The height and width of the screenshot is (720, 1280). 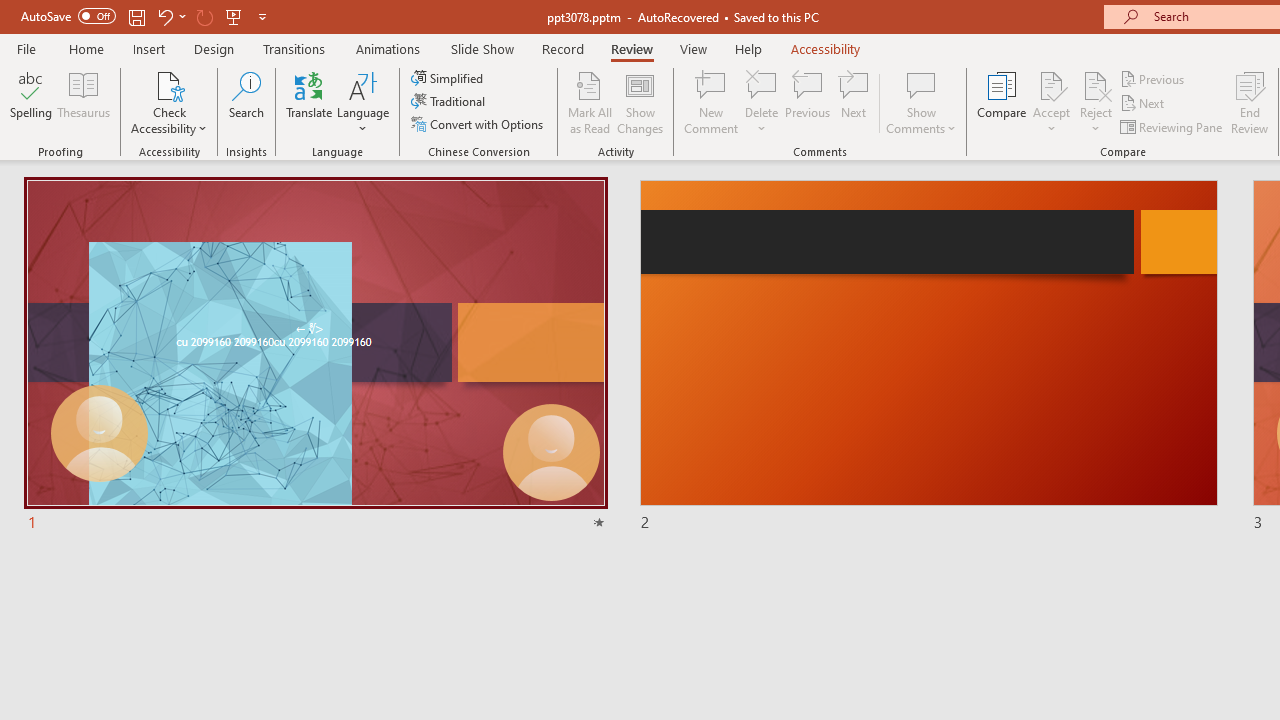 What do you see at coordinates (204, 16) in the screenshot?
I see `Redo` at bounding box center [204, 16].